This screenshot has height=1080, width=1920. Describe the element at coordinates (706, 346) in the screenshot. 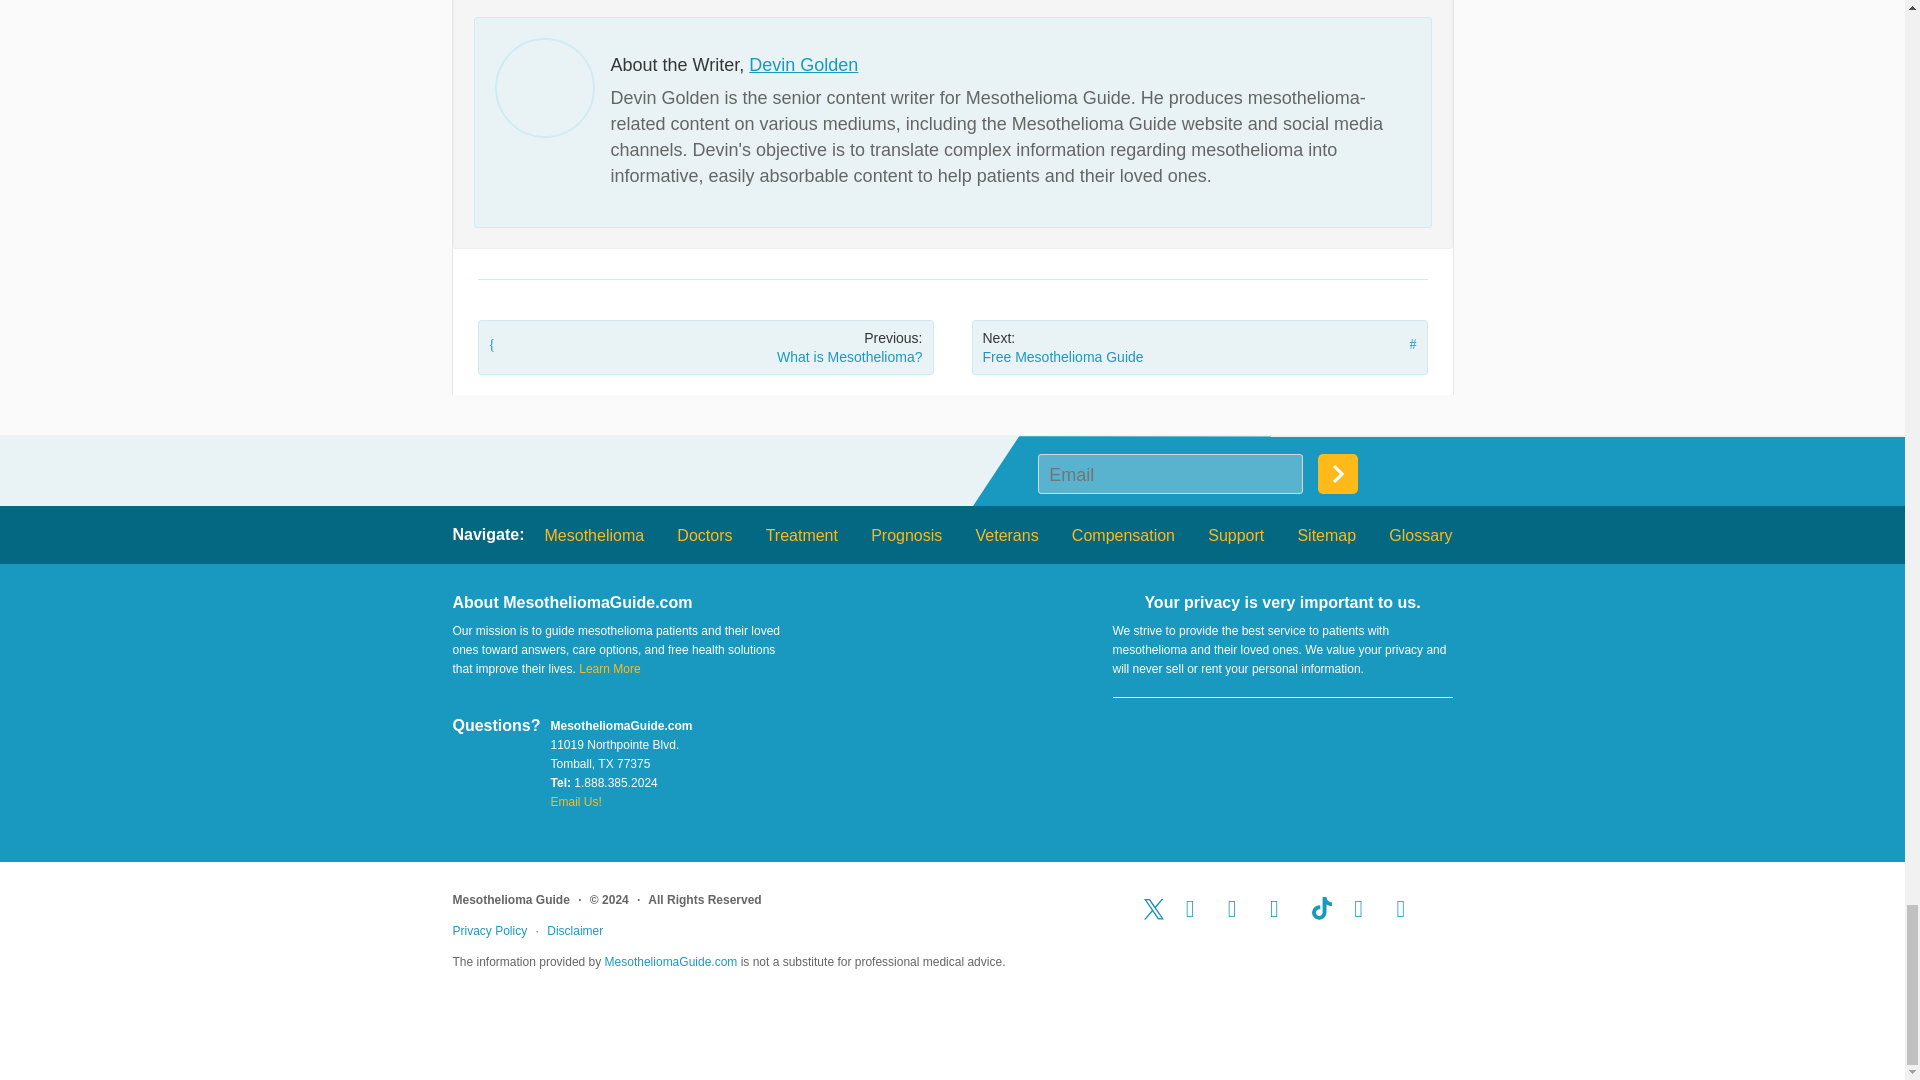

I see `What is Mesothelioma?` at that location.